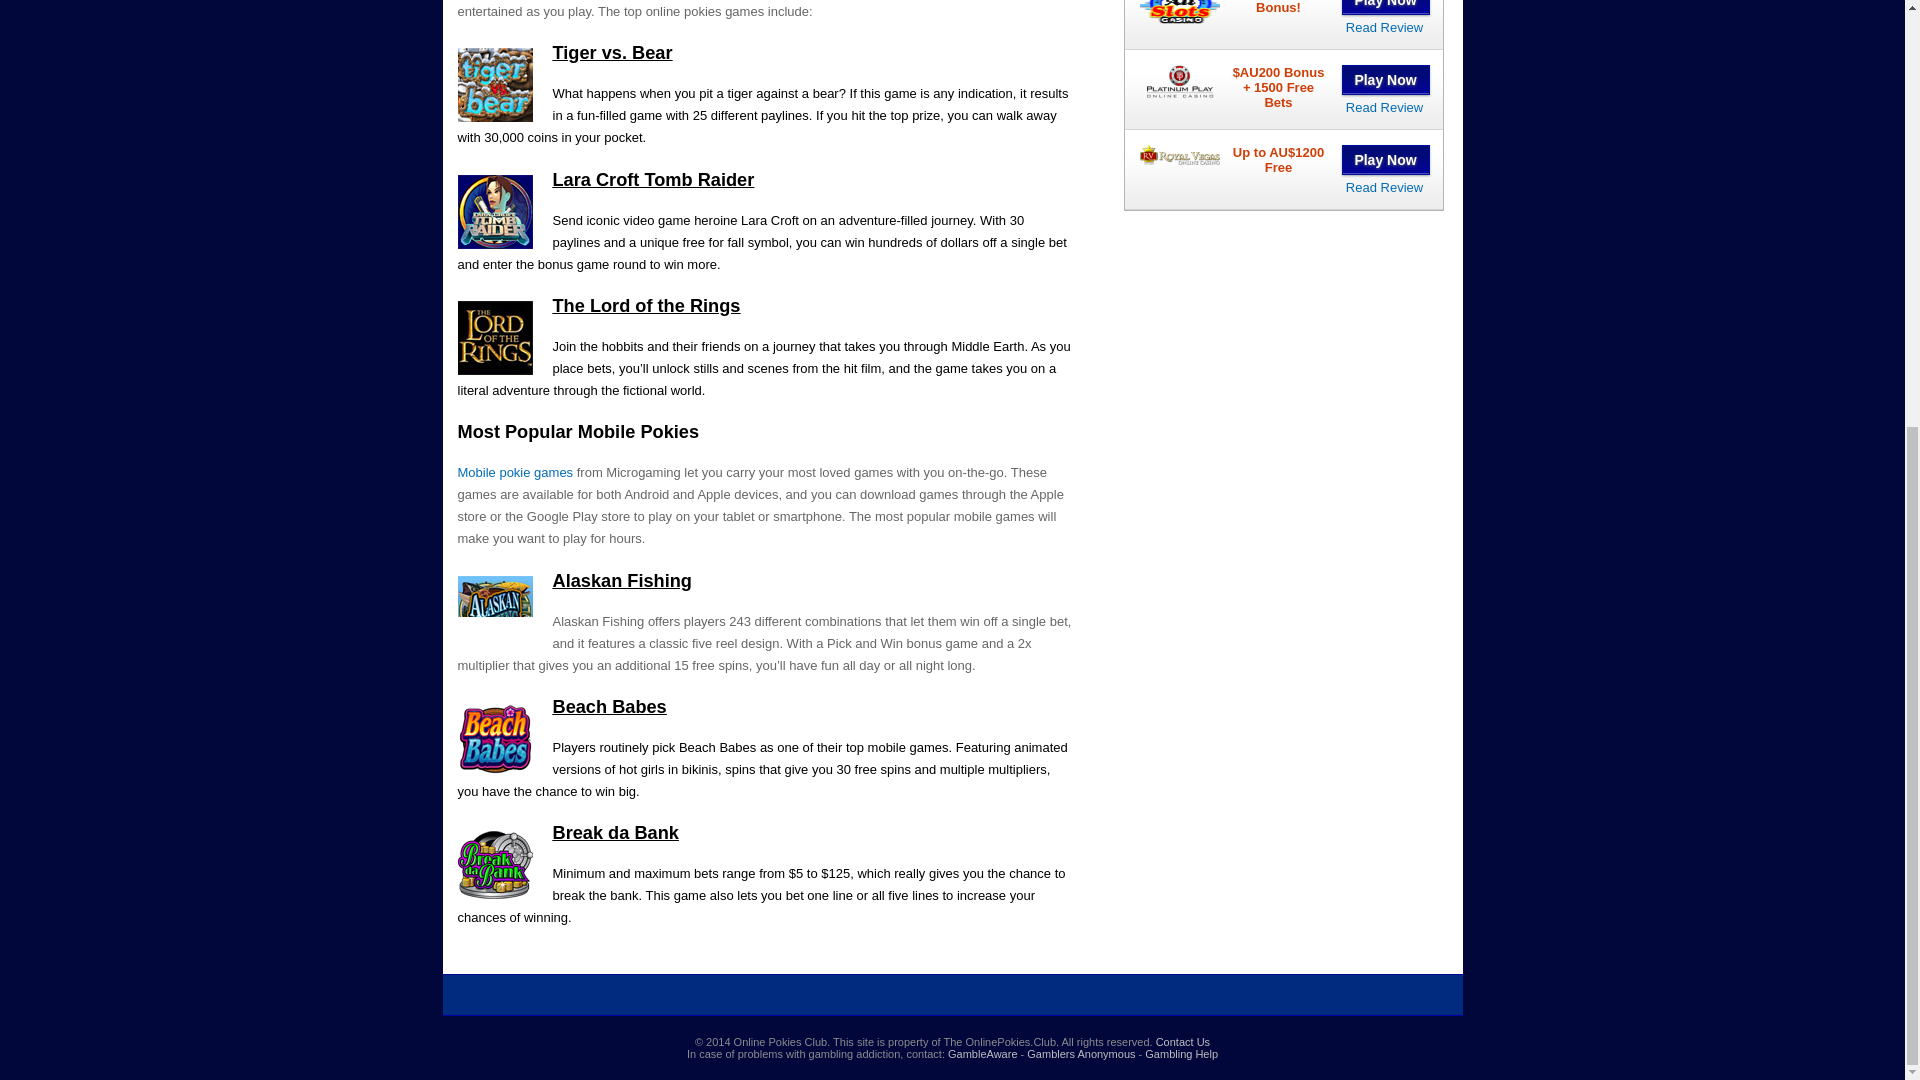  Describe the element at coordinates (1384, 27) in the screenshot. I see `Read Review` at that location.